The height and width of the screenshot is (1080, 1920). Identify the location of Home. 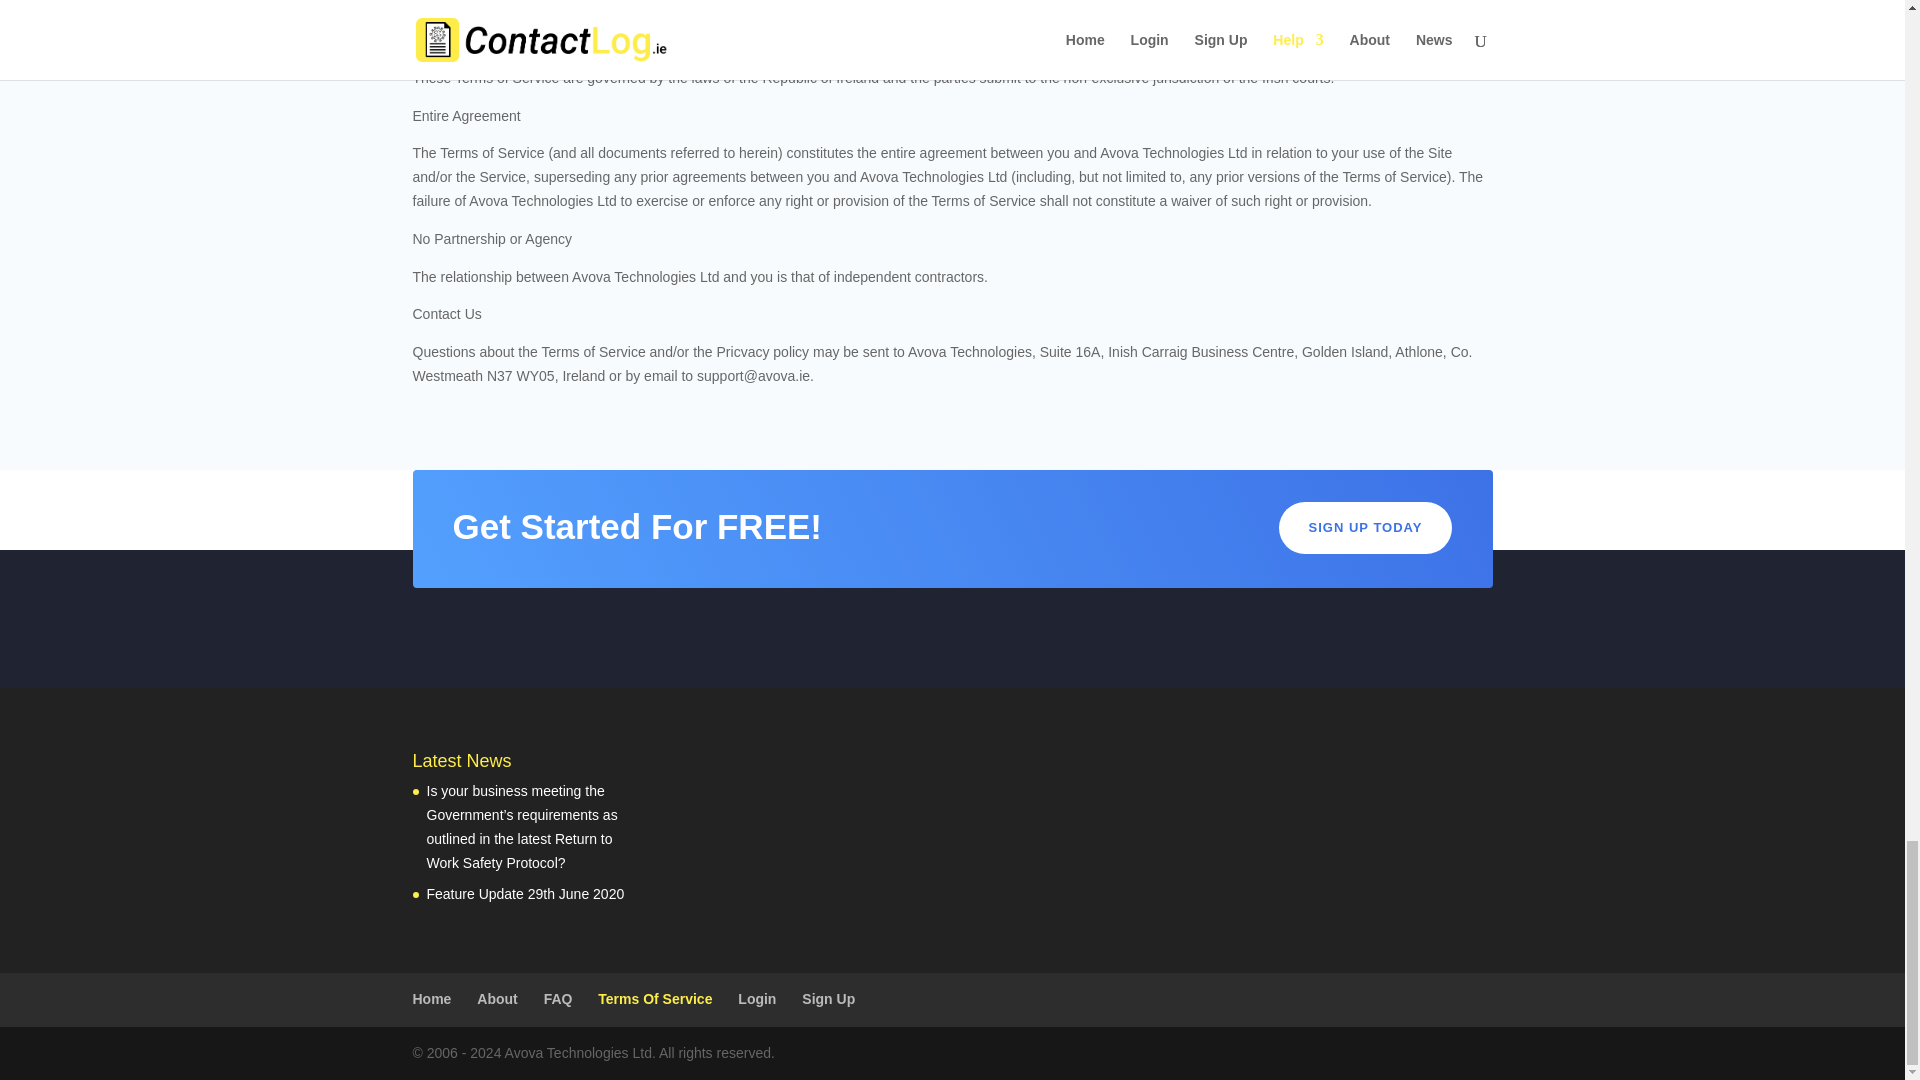
(432, 998).